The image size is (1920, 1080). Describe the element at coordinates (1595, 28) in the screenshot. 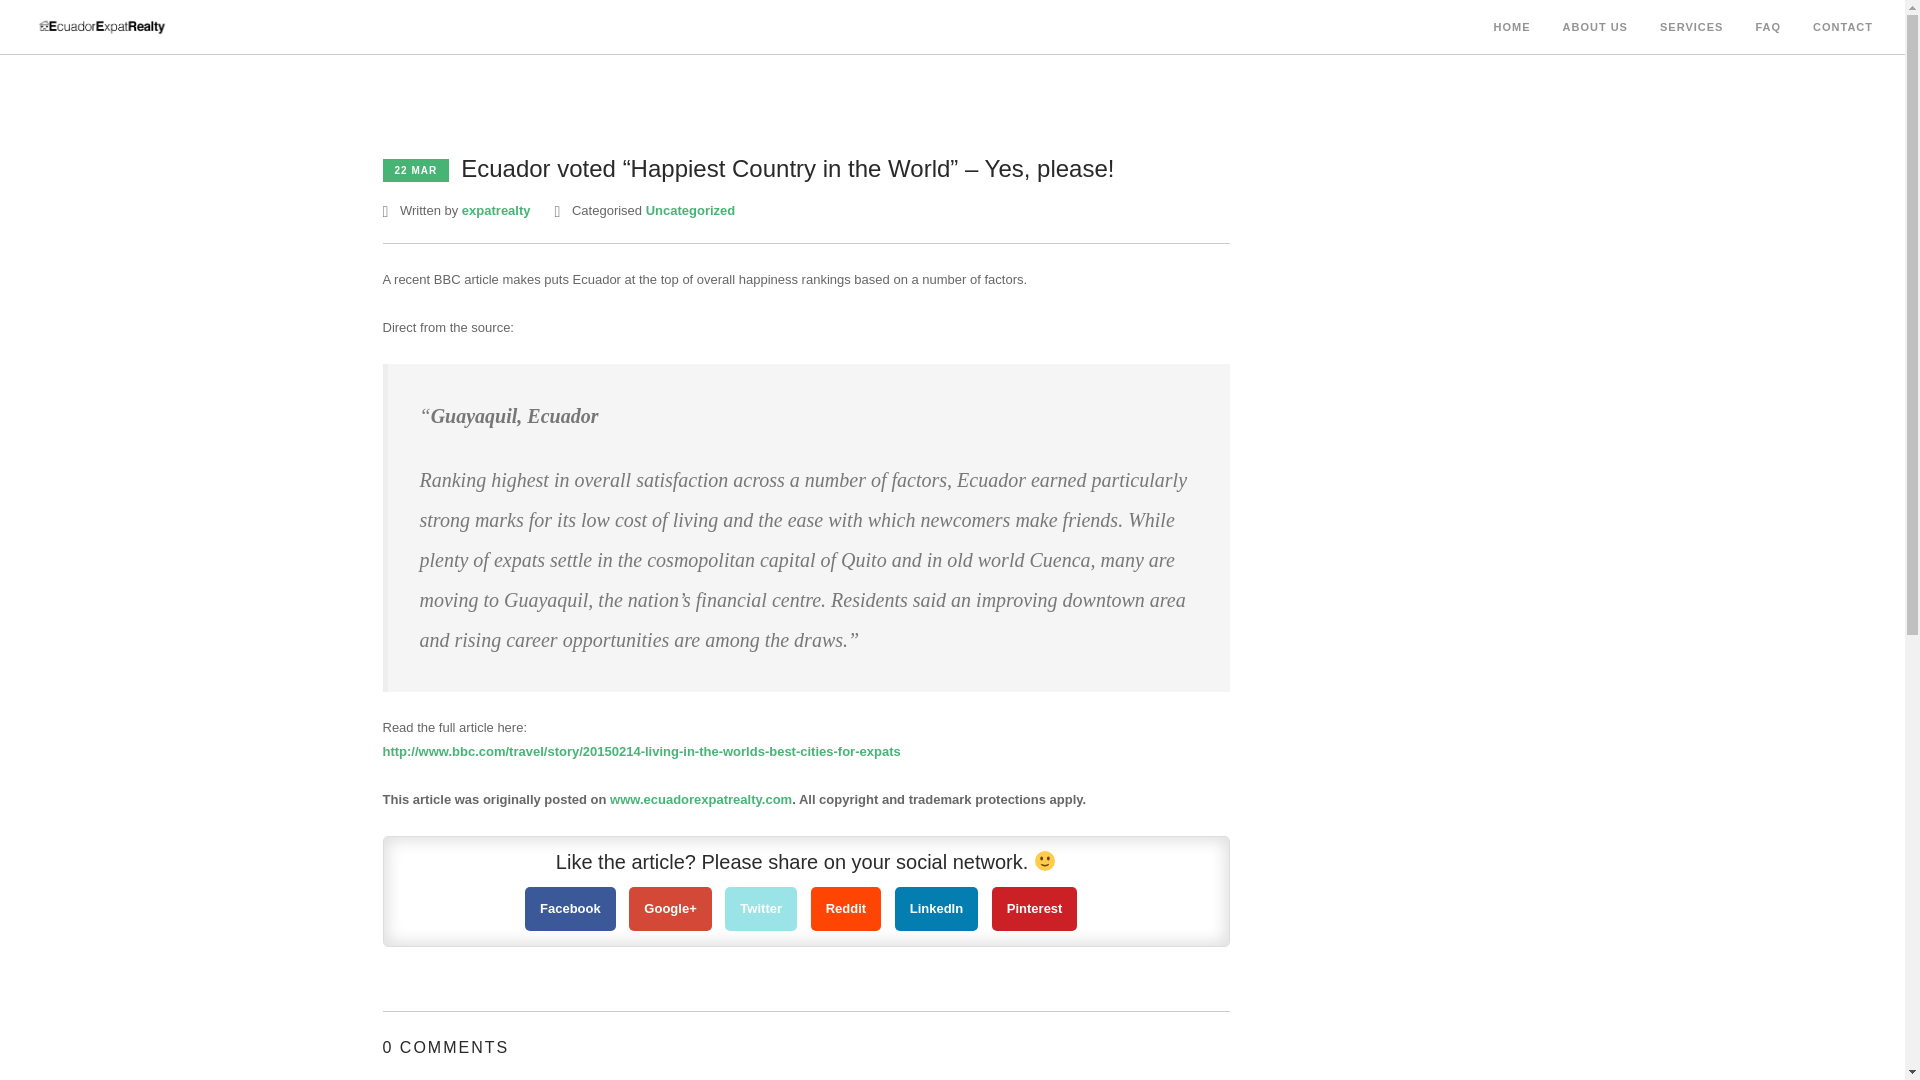

I see `ABOUT US` at that location.